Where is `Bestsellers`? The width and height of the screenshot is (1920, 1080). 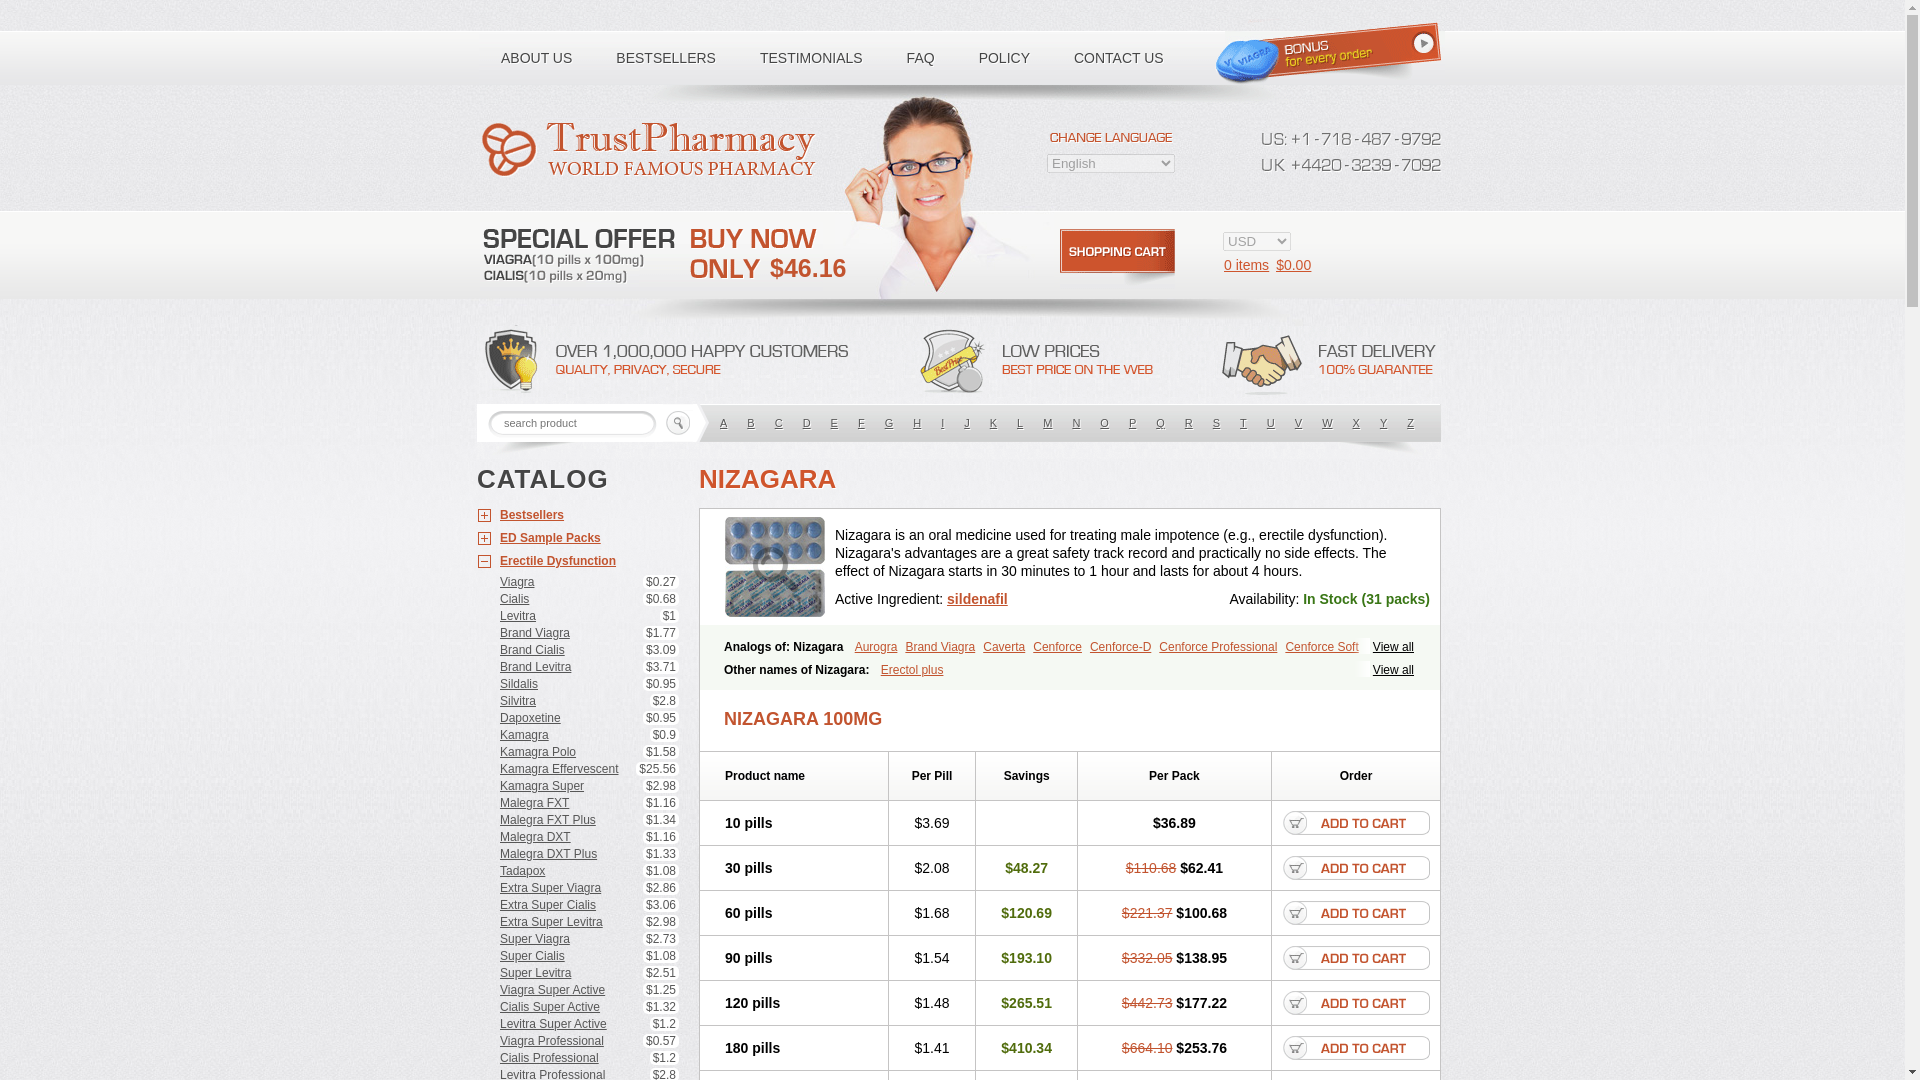 Bestsellers is located at coordinates (578, 516).